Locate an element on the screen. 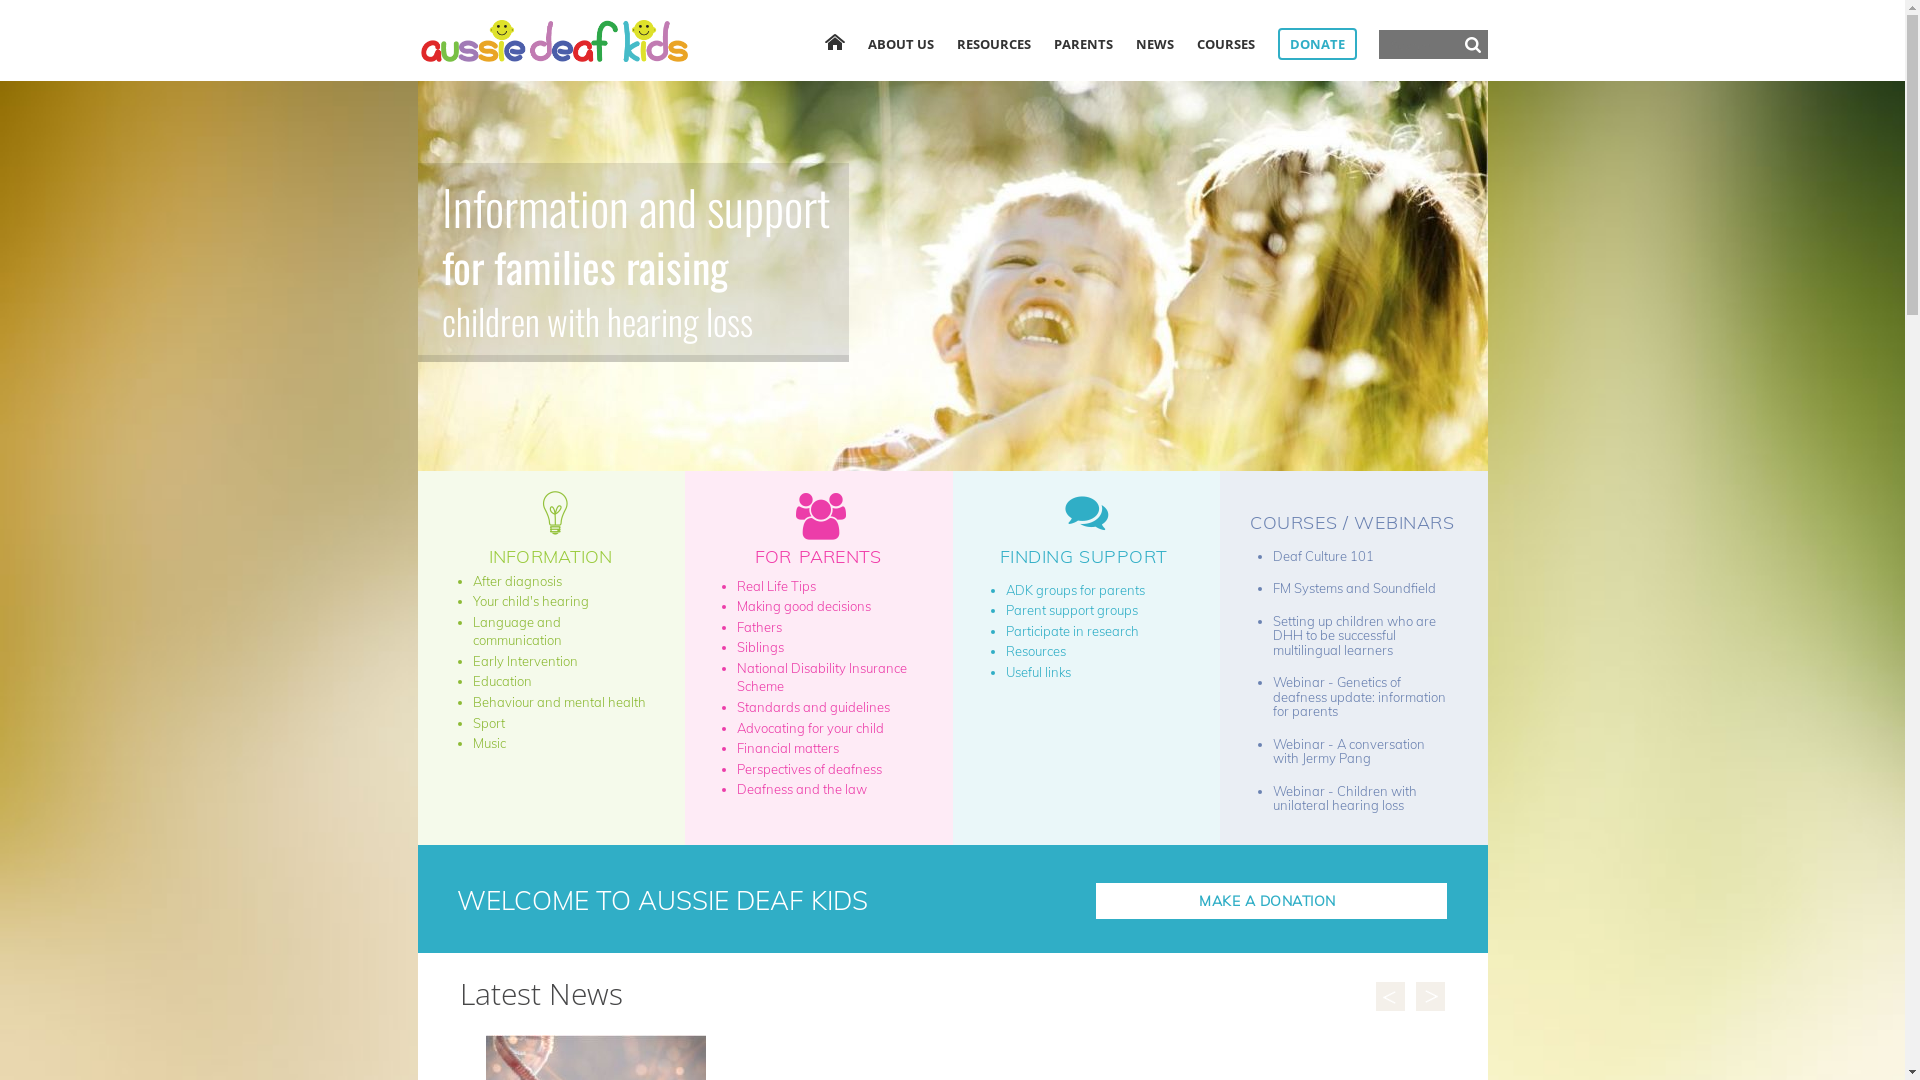  Behaviour and mental health is located at coordinates (558, 702).